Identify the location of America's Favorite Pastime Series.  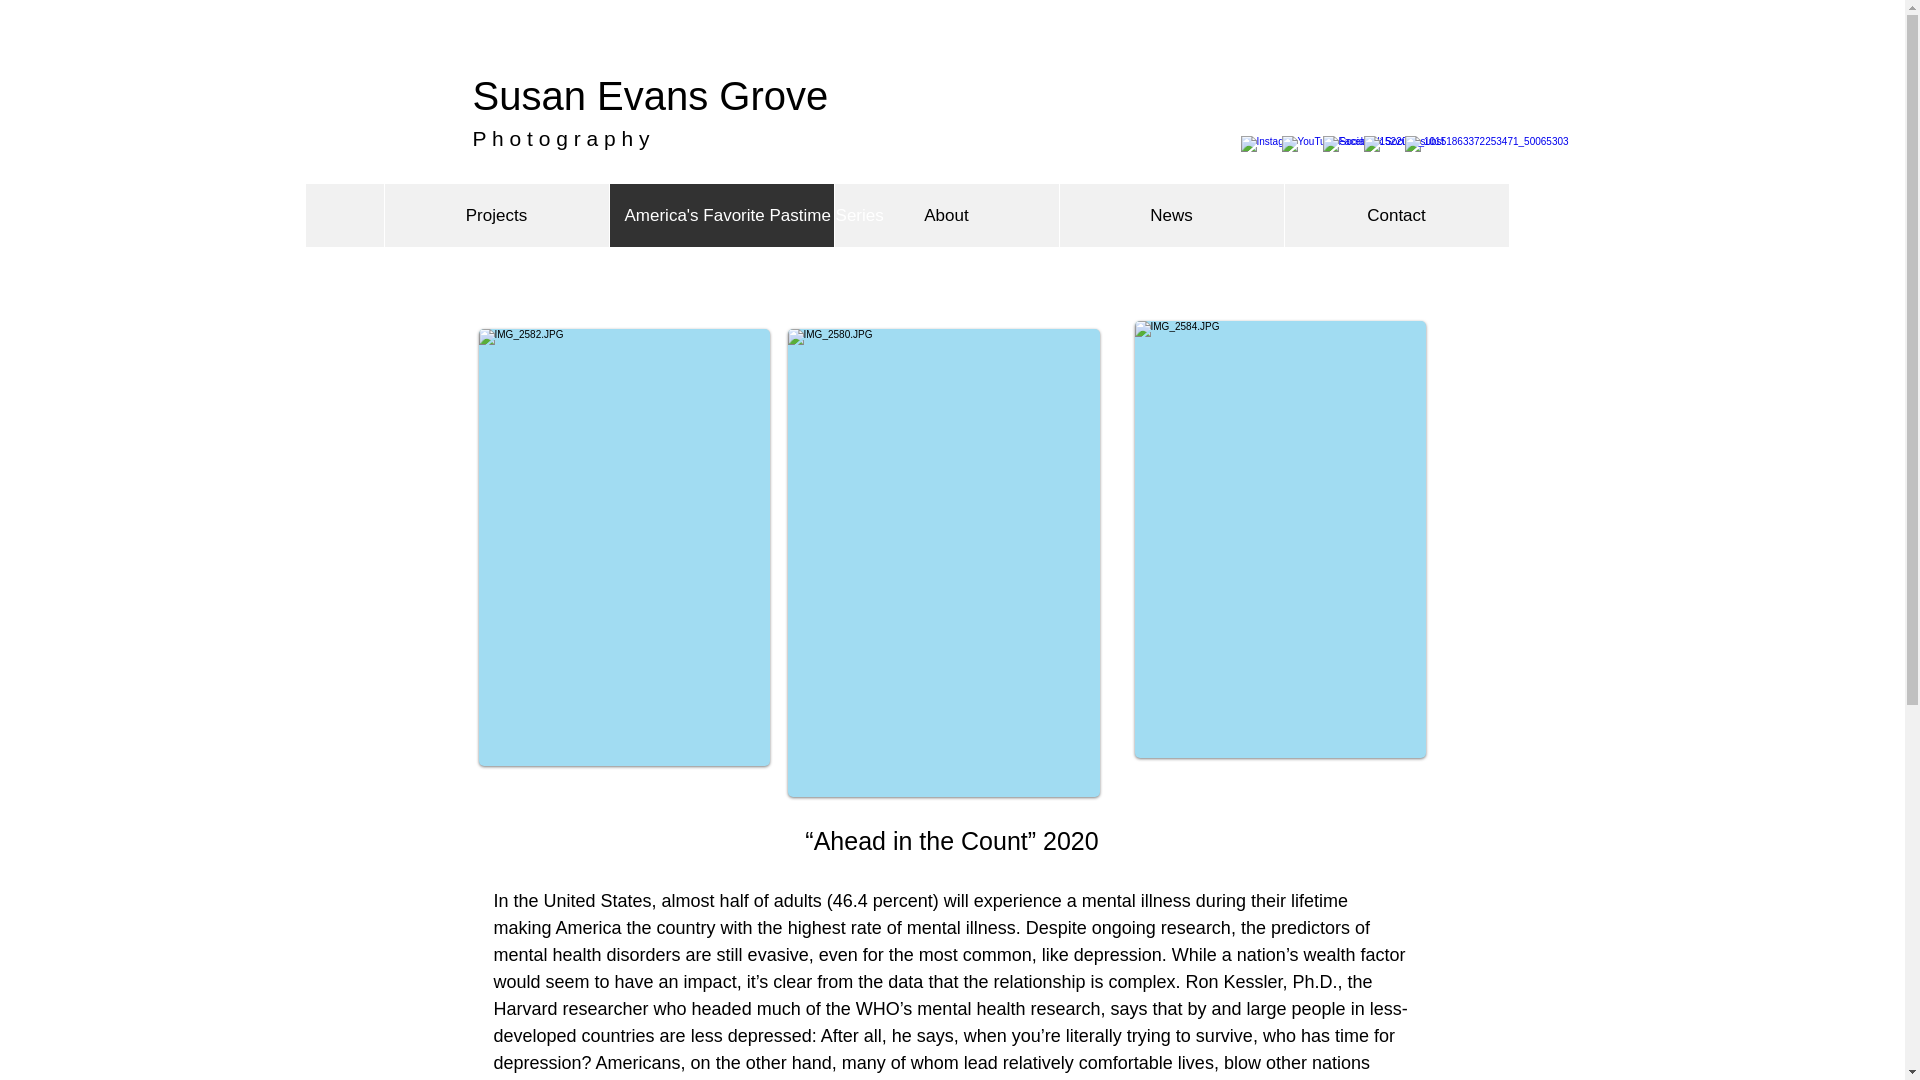
(720, 215).